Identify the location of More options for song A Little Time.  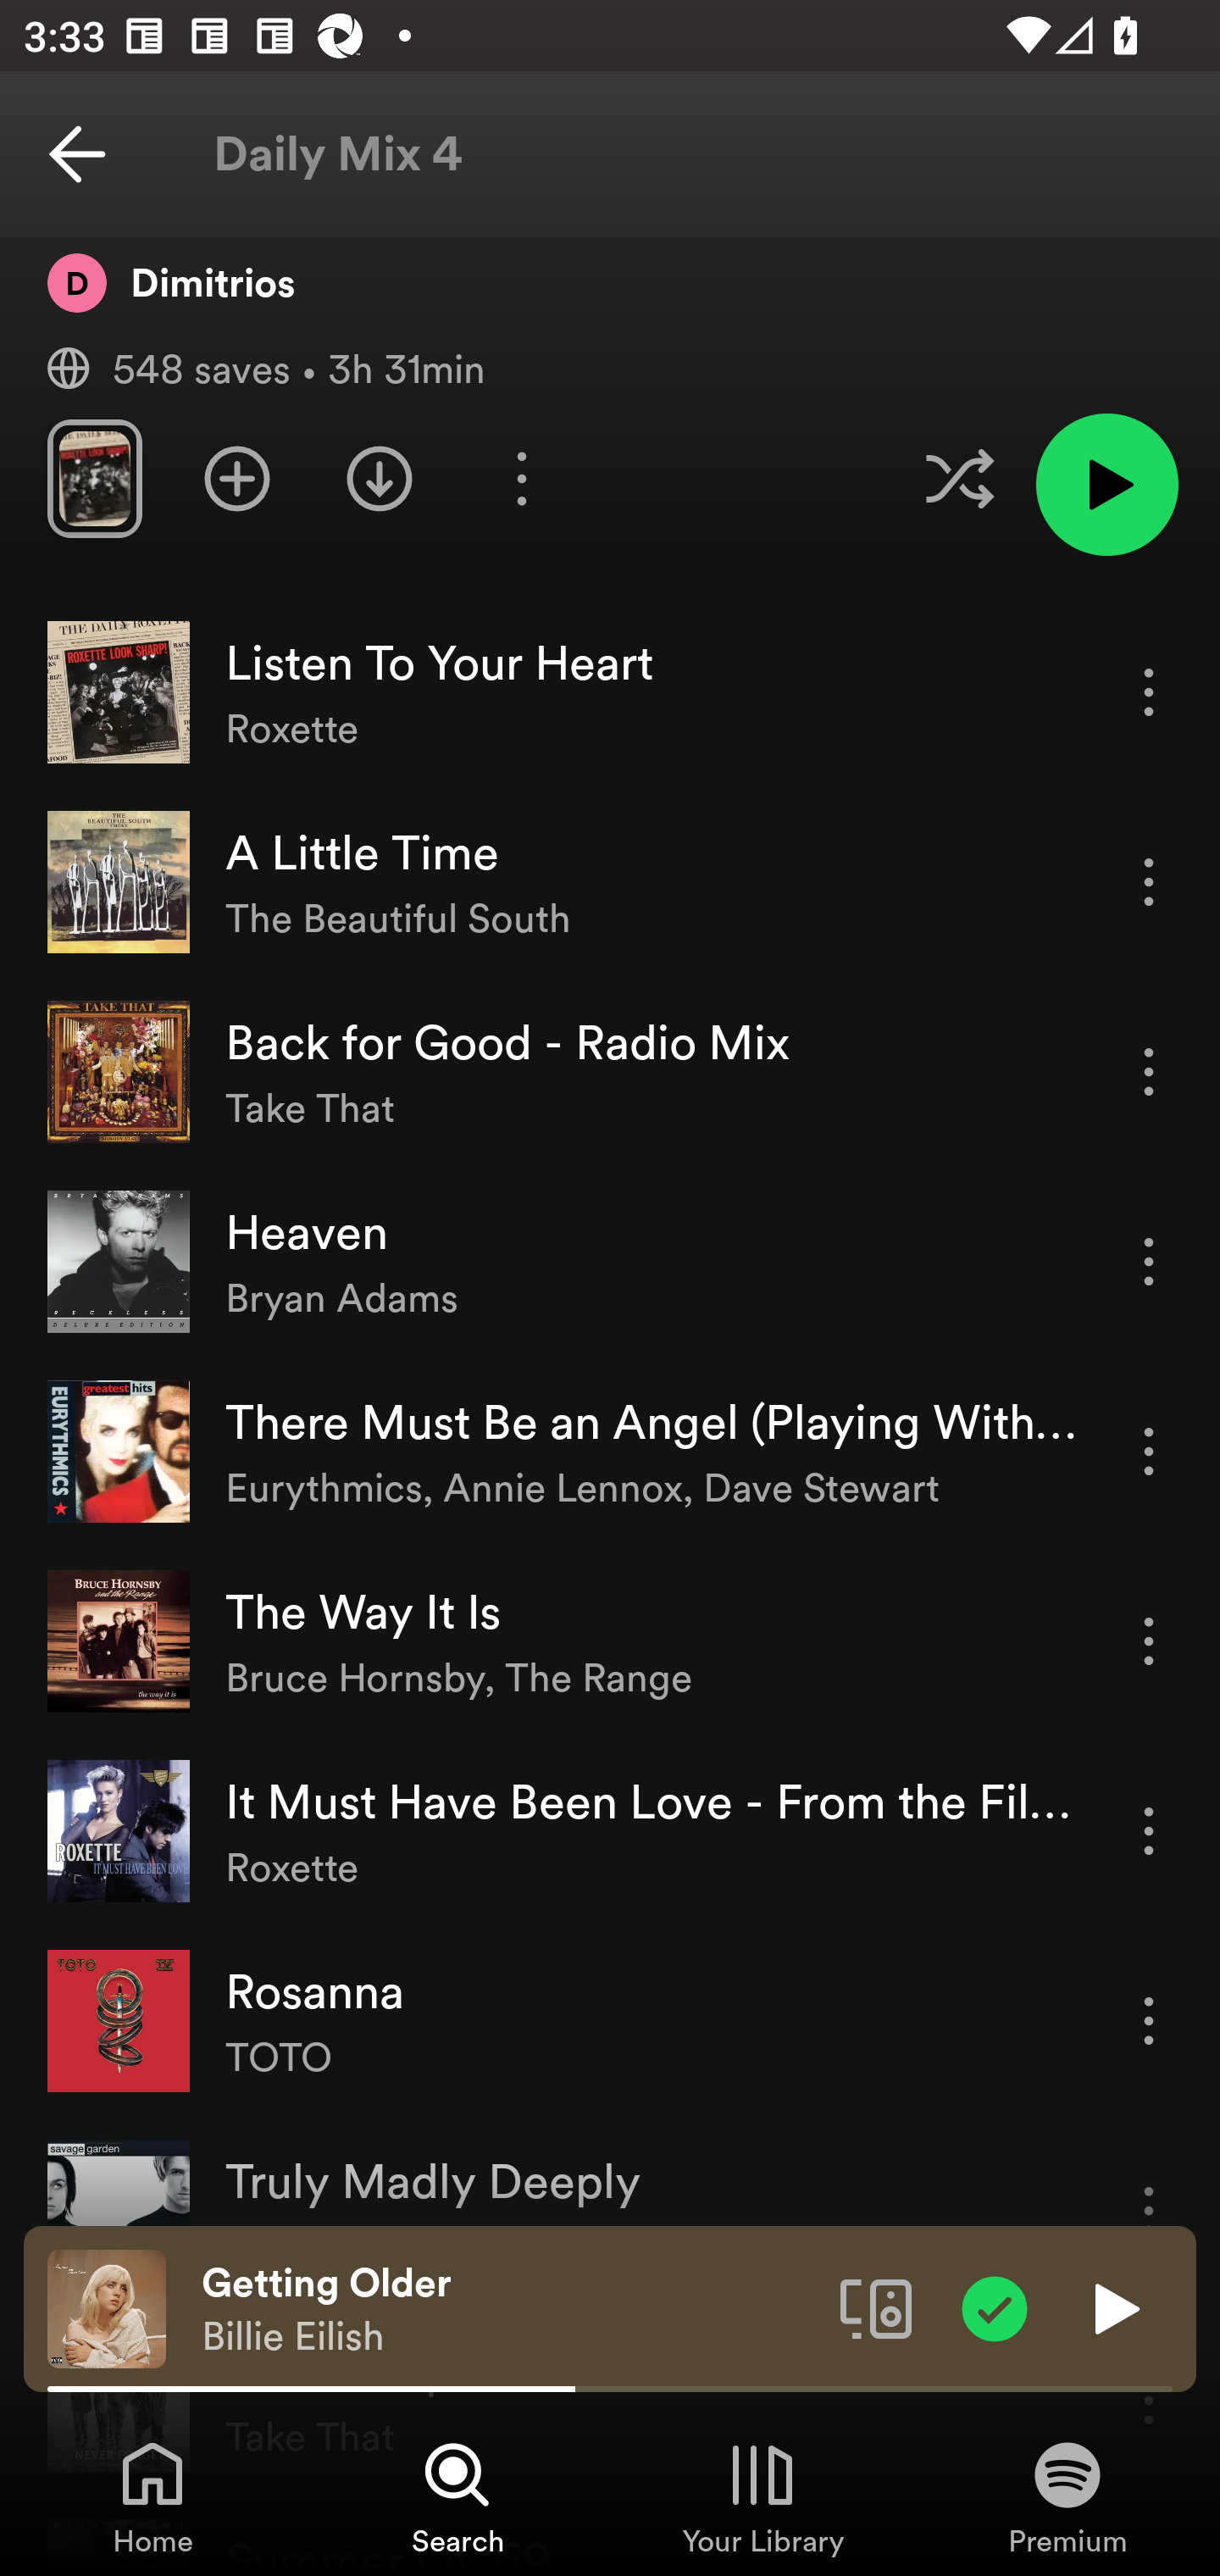
(1149, 881).